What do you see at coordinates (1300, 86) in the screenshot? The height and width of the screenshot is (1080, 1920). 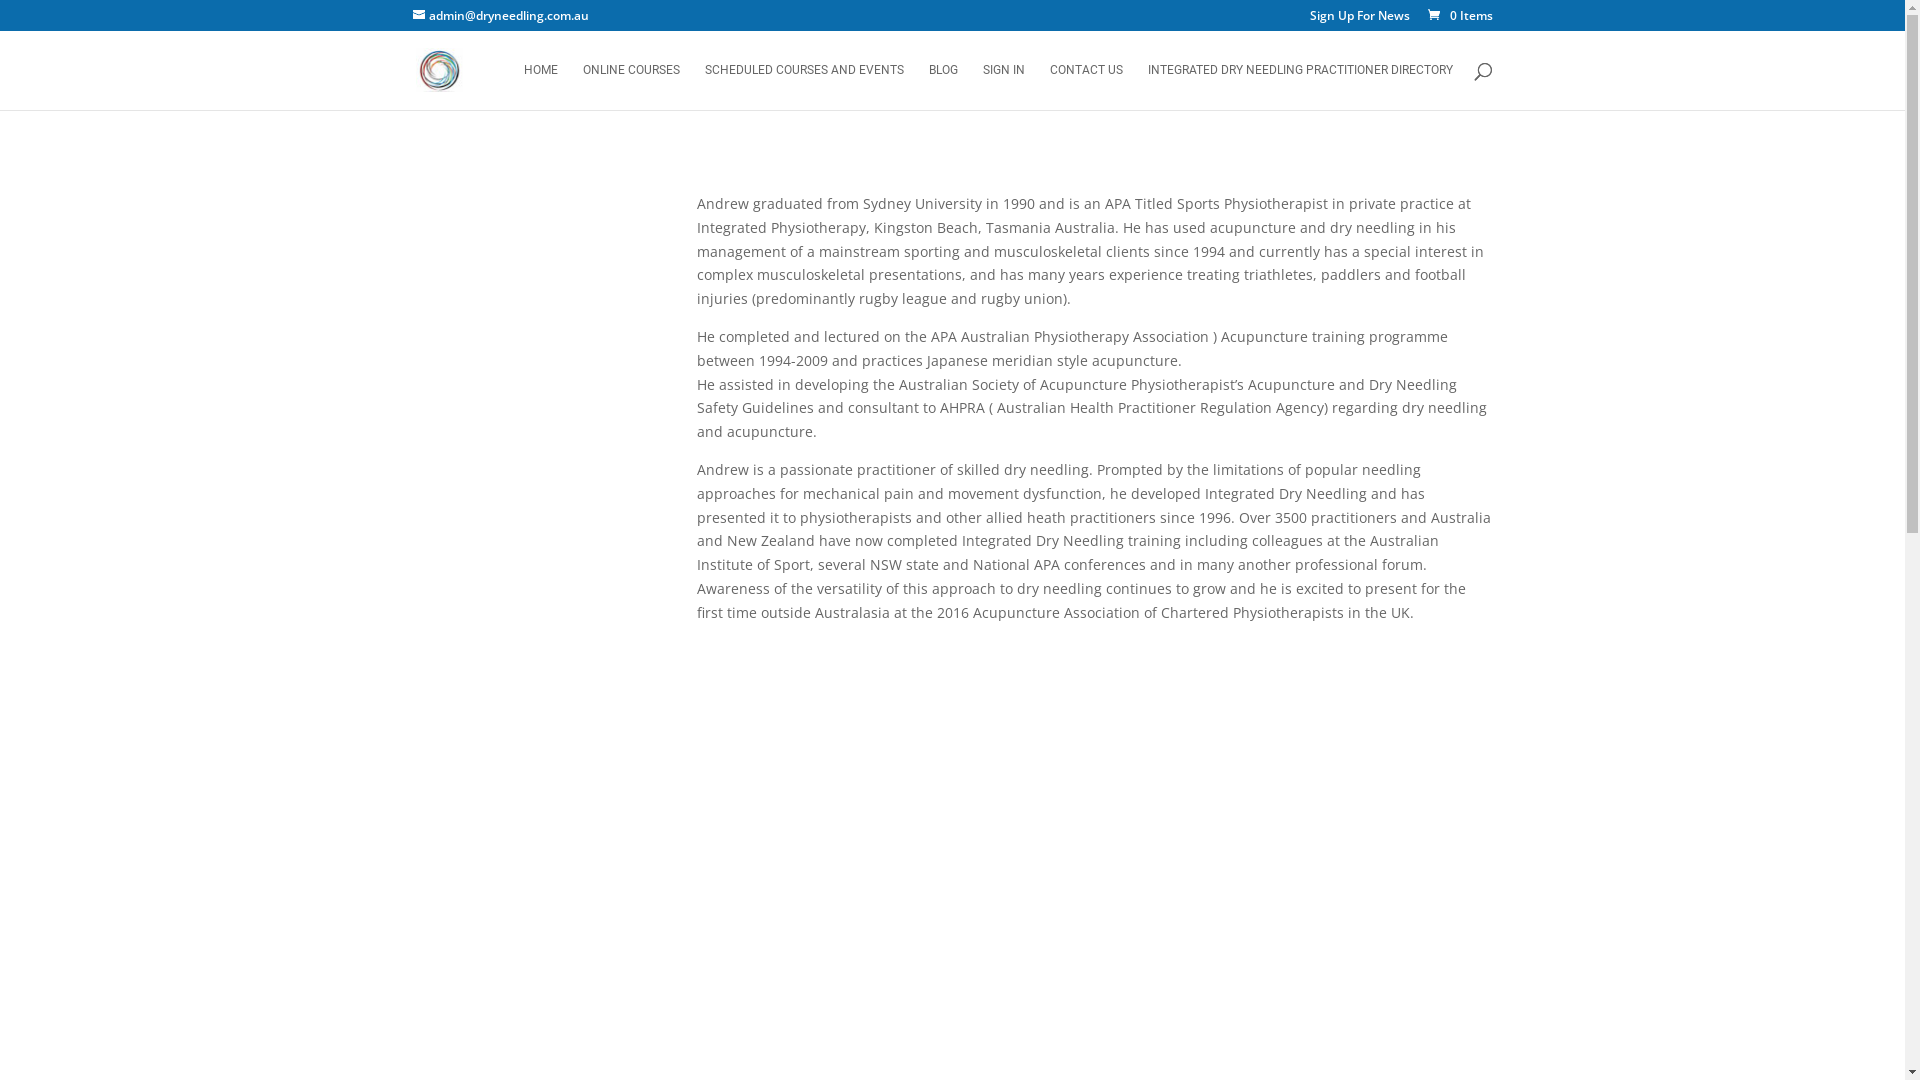 I see `INTEGRATED DRY NEEDLING PRACTITIONER DIRECTORY` at bounding box center [1300, 86].